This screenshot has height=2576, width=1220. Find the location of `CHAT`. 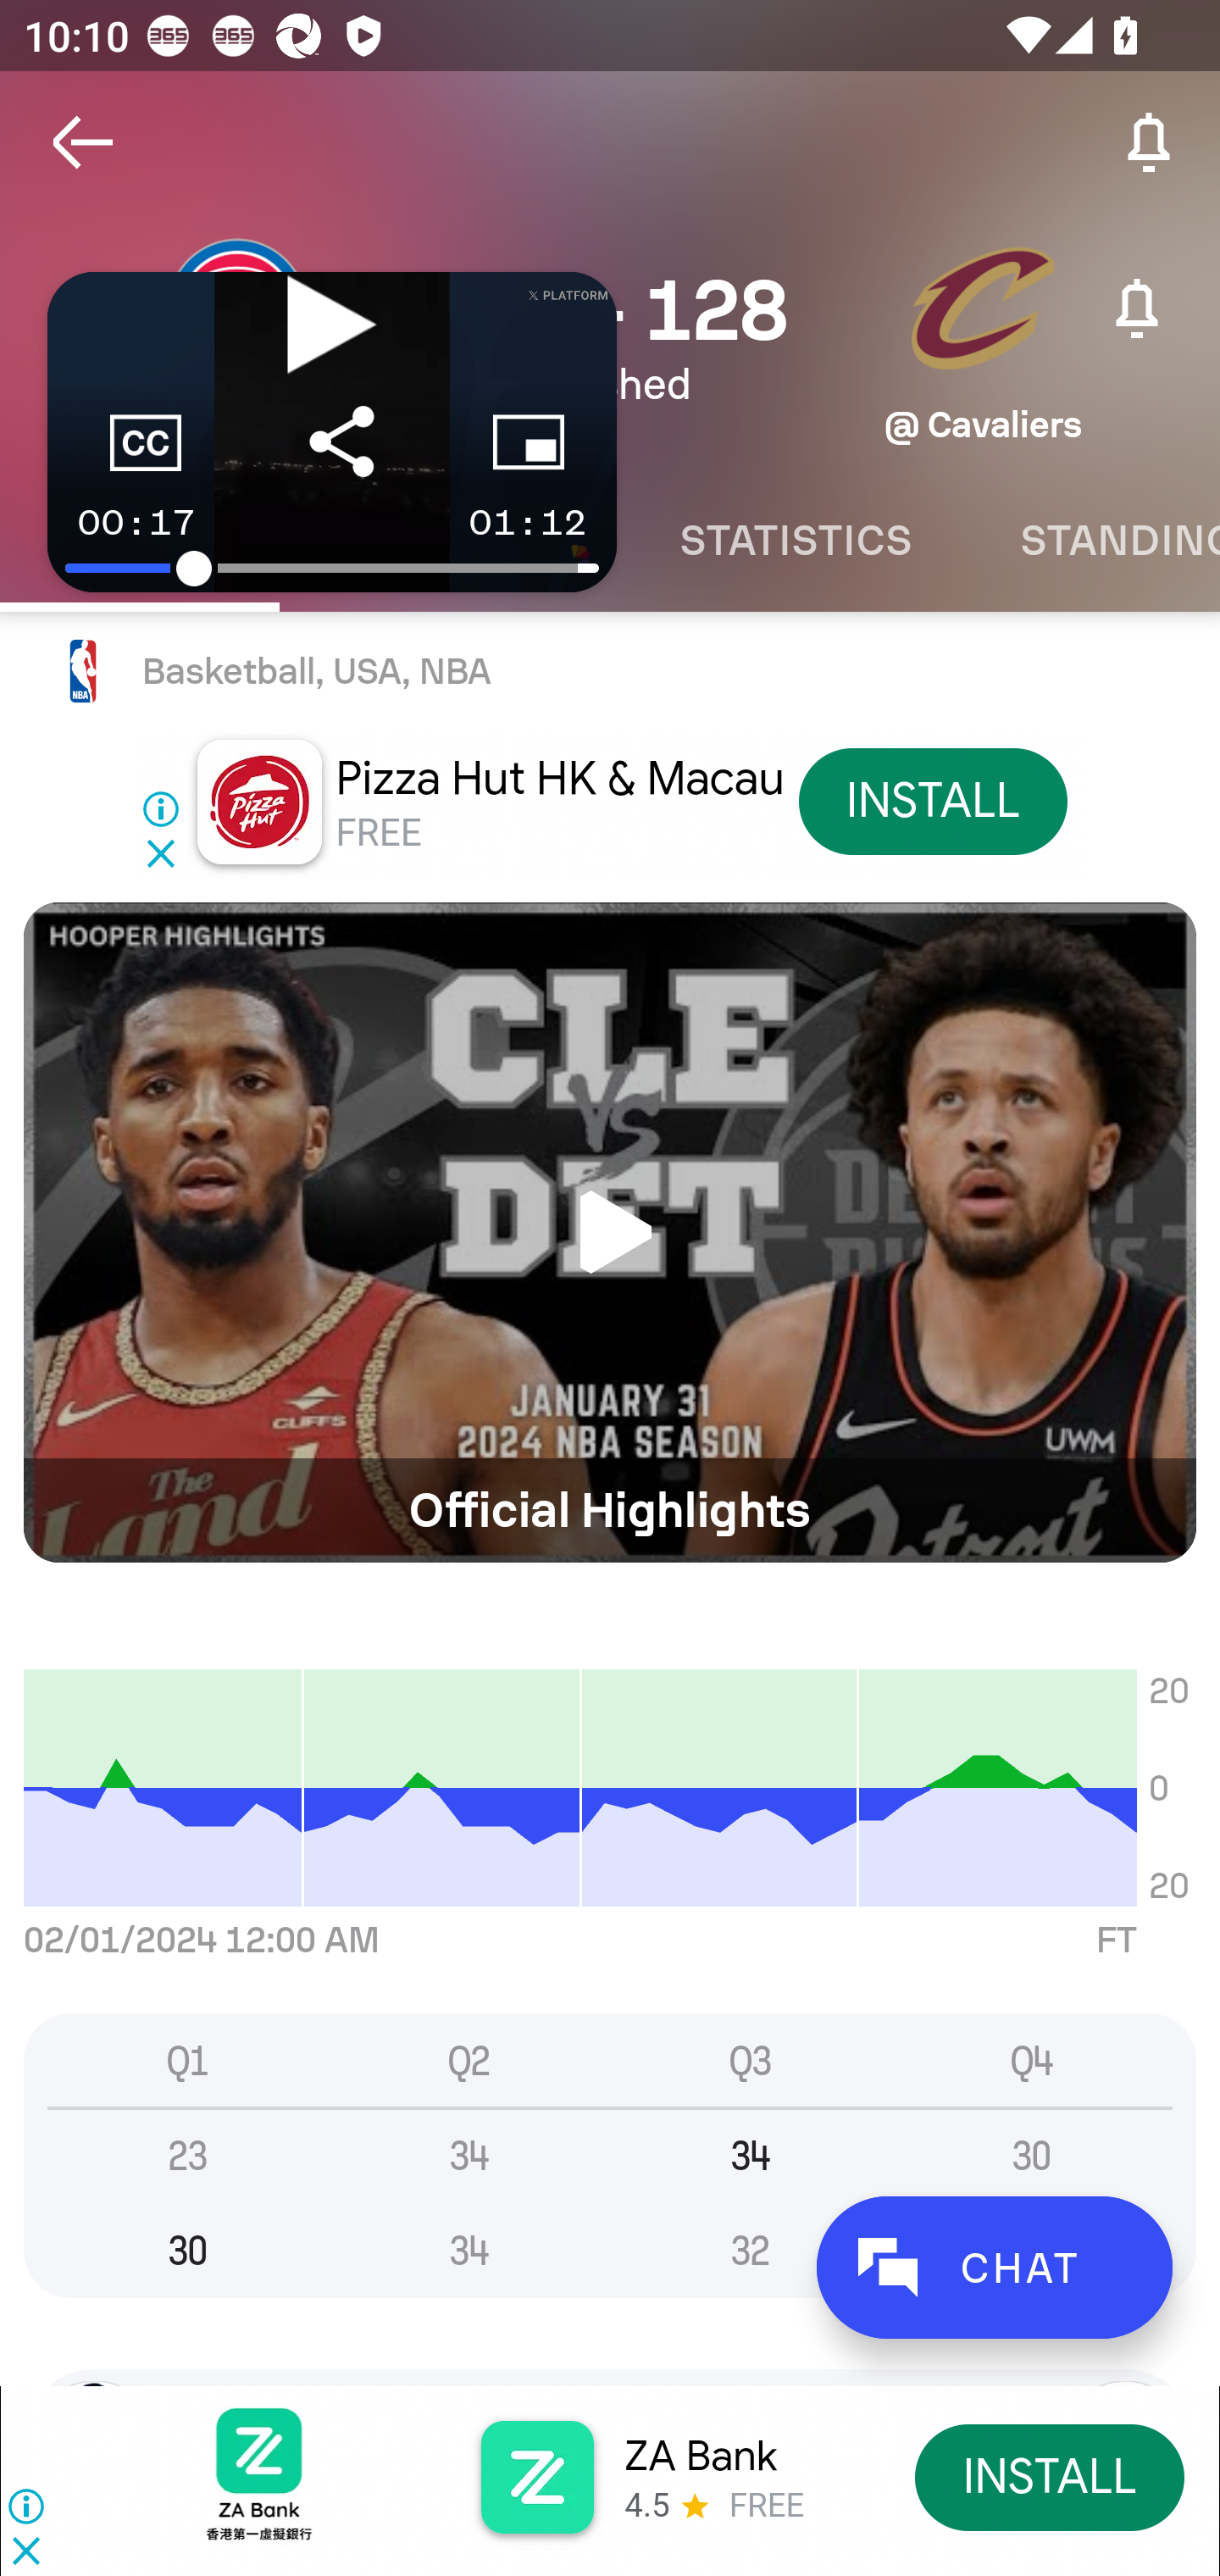

CHAT is located at coordinates (994, 2268).